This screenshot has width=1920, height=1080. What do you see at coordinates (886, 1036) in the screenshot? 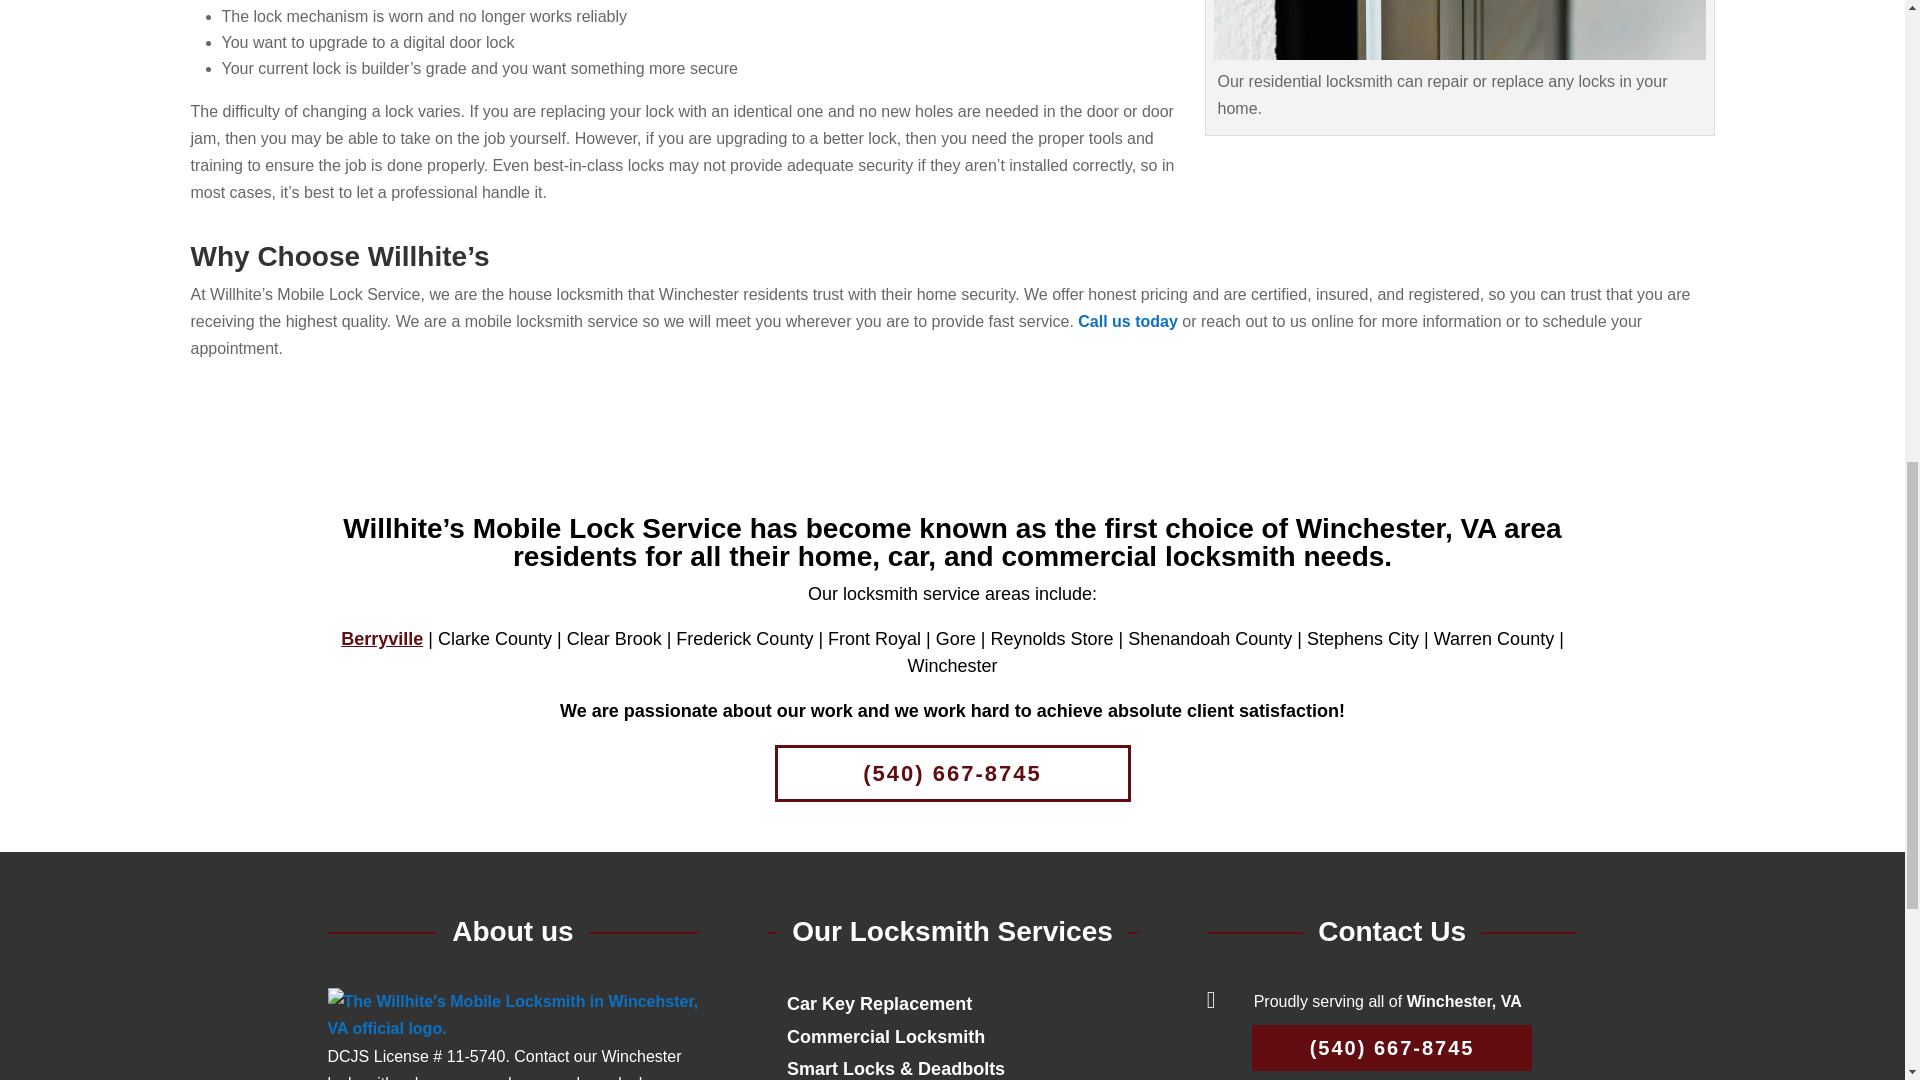
I see `Commercial Locksmith` at bounding box center [886, 1036].